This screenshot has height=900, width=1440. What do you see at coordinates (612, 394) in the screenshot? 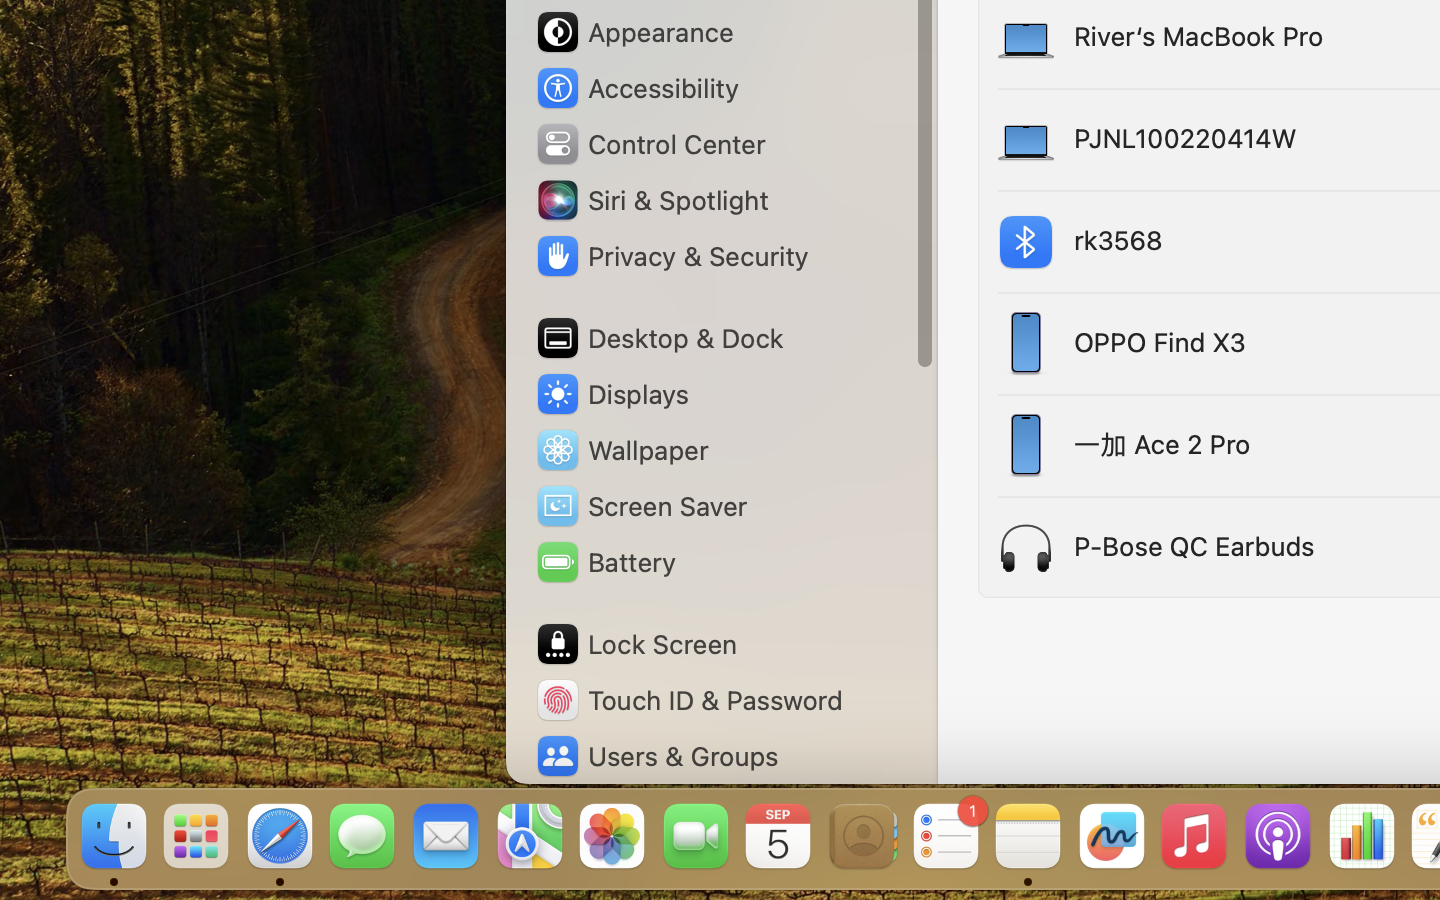
I see `Displays` at bounding box center [612, 394].